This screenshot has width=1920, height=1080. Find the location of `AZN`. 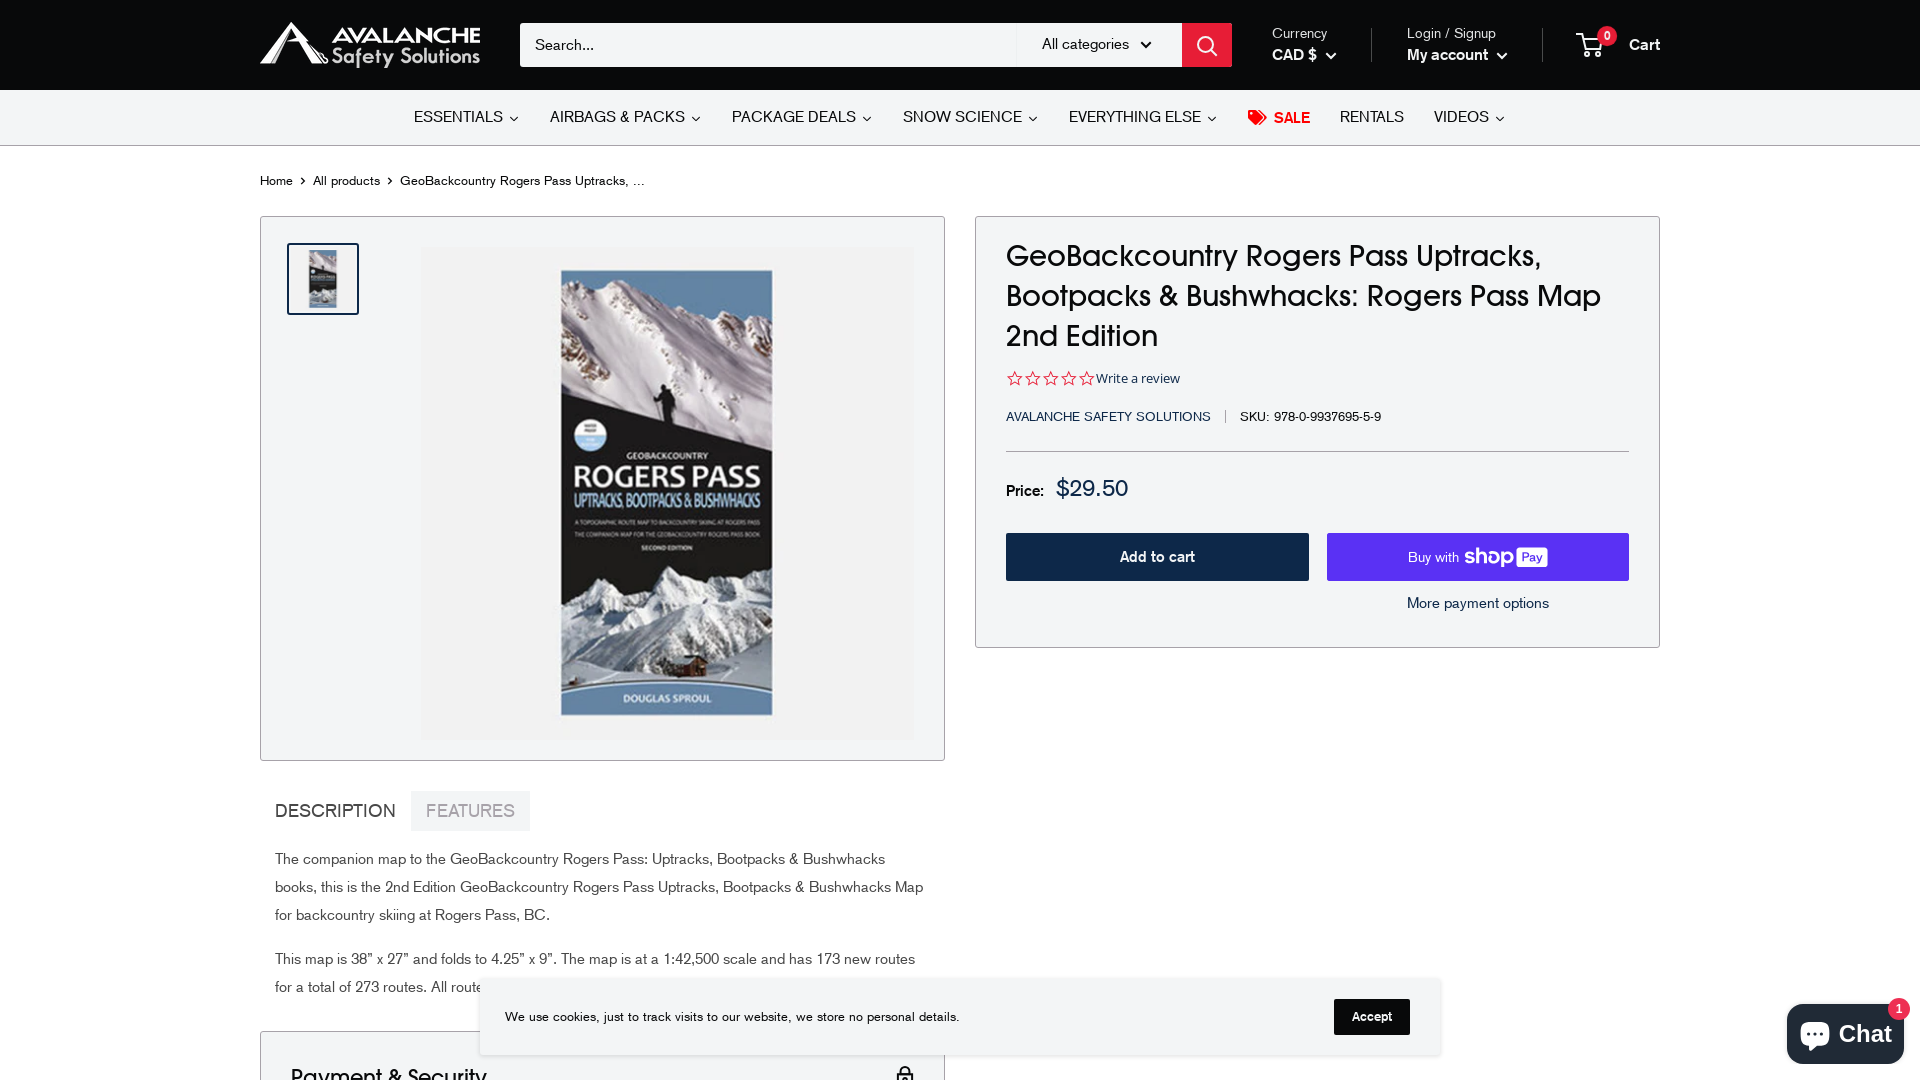

AZN is located at coordinates (1335, 479).